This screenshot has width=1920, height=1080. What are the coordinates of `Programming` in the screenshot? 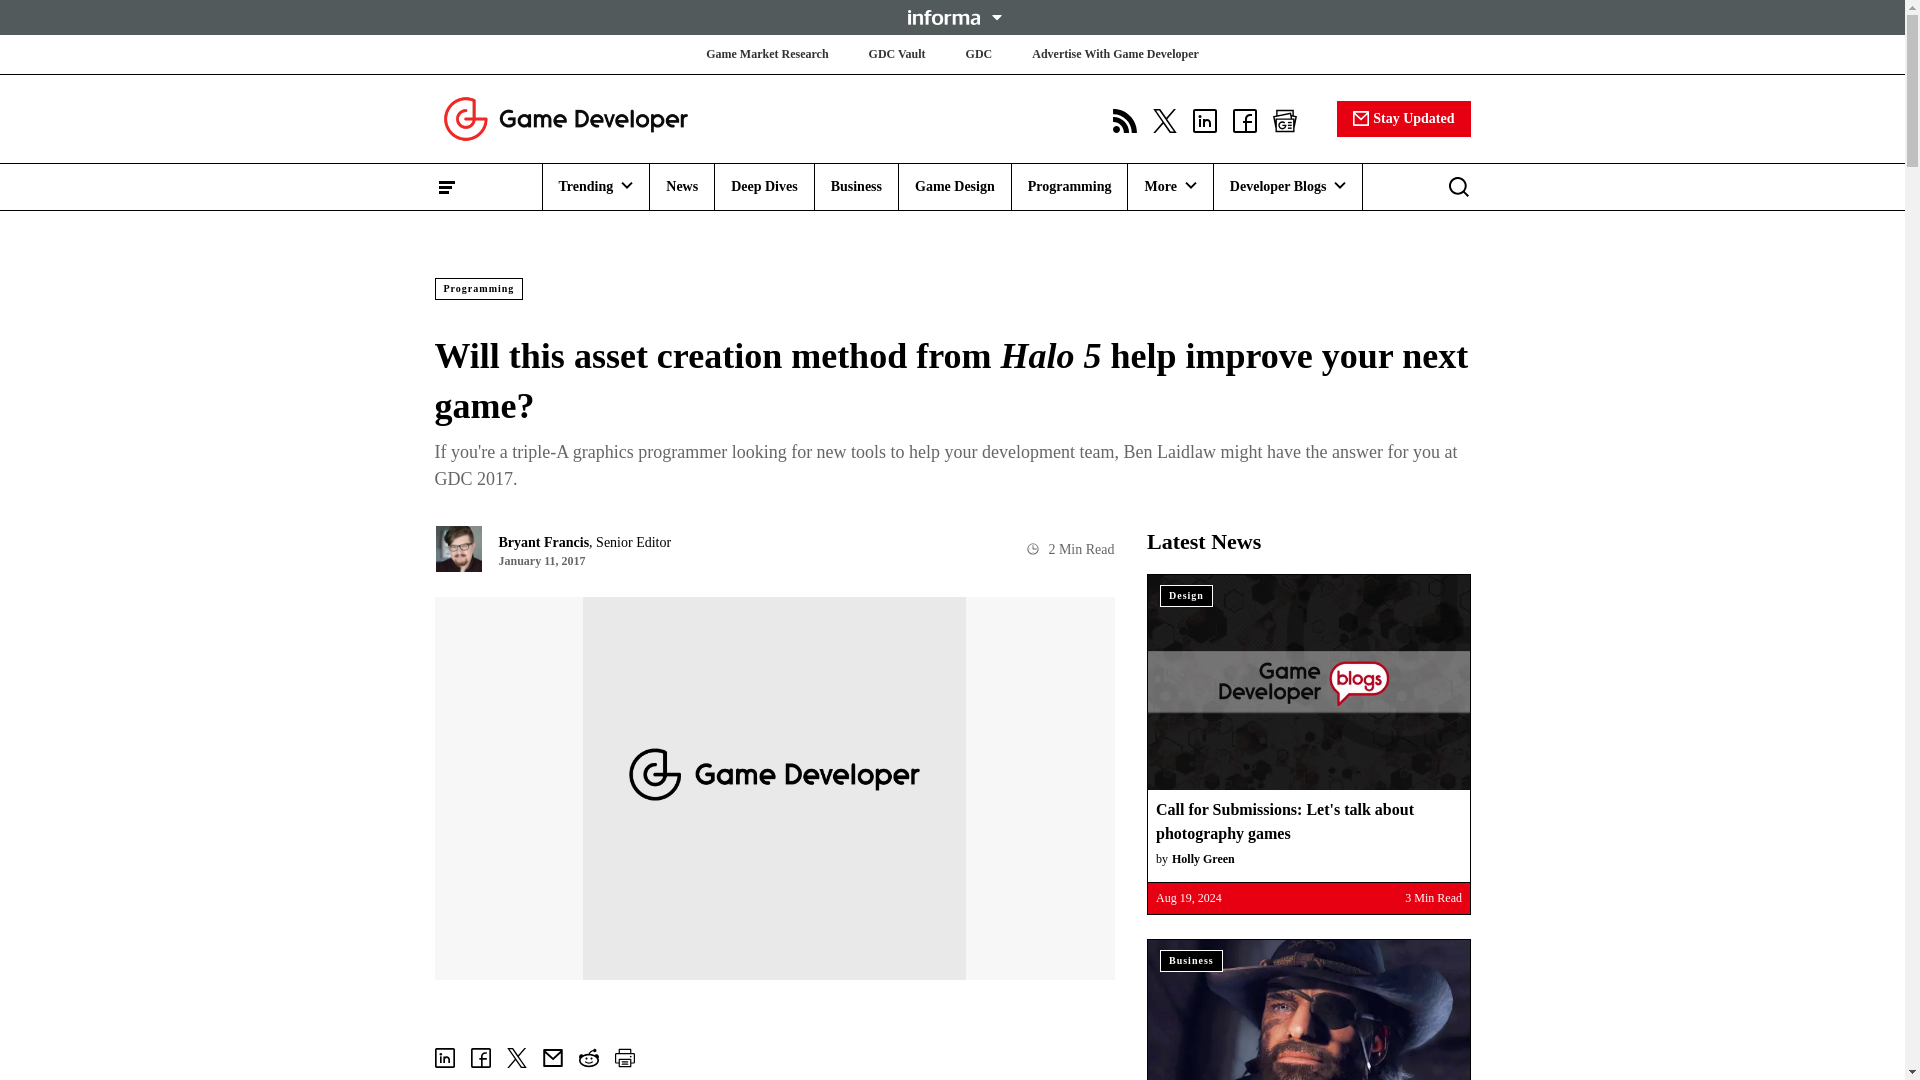 It's located at (1069, 186).